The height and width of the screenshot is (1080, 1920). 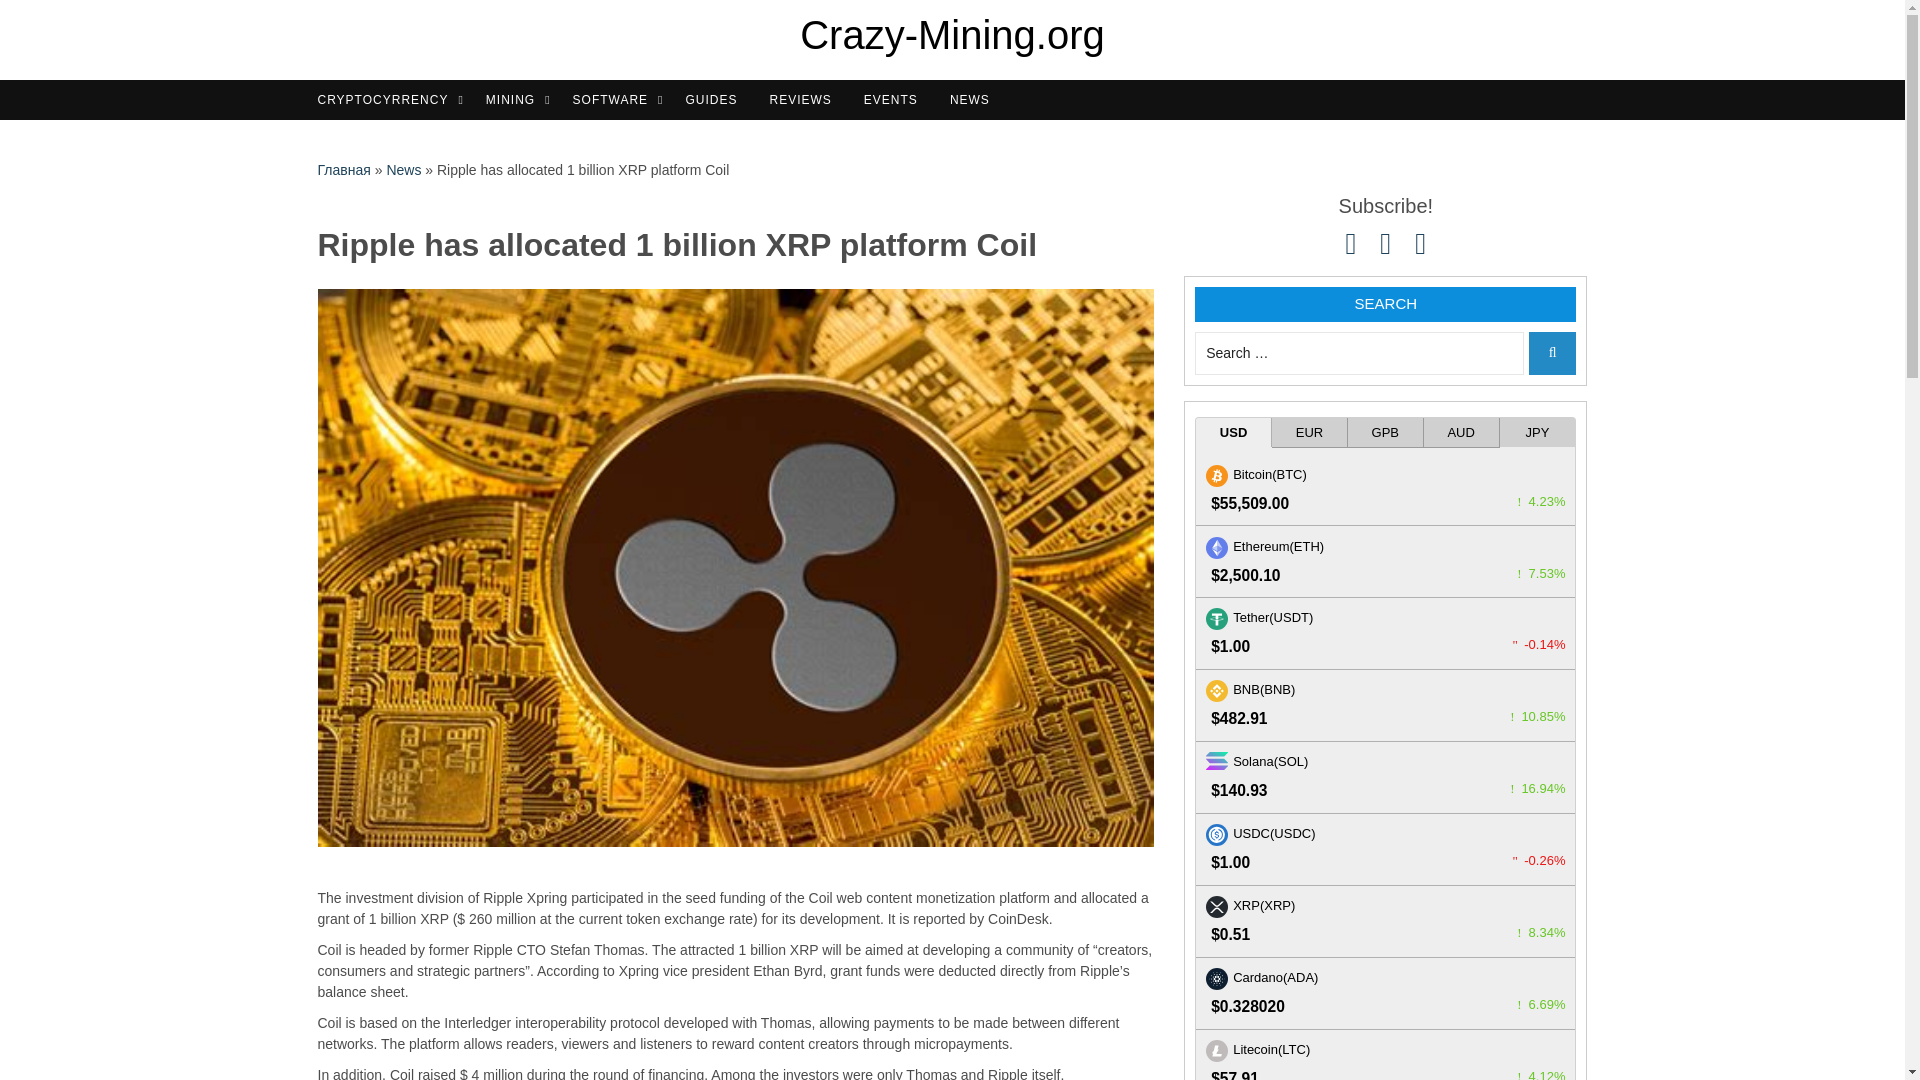 I want to click on MINING, so click(x=518, y=100).